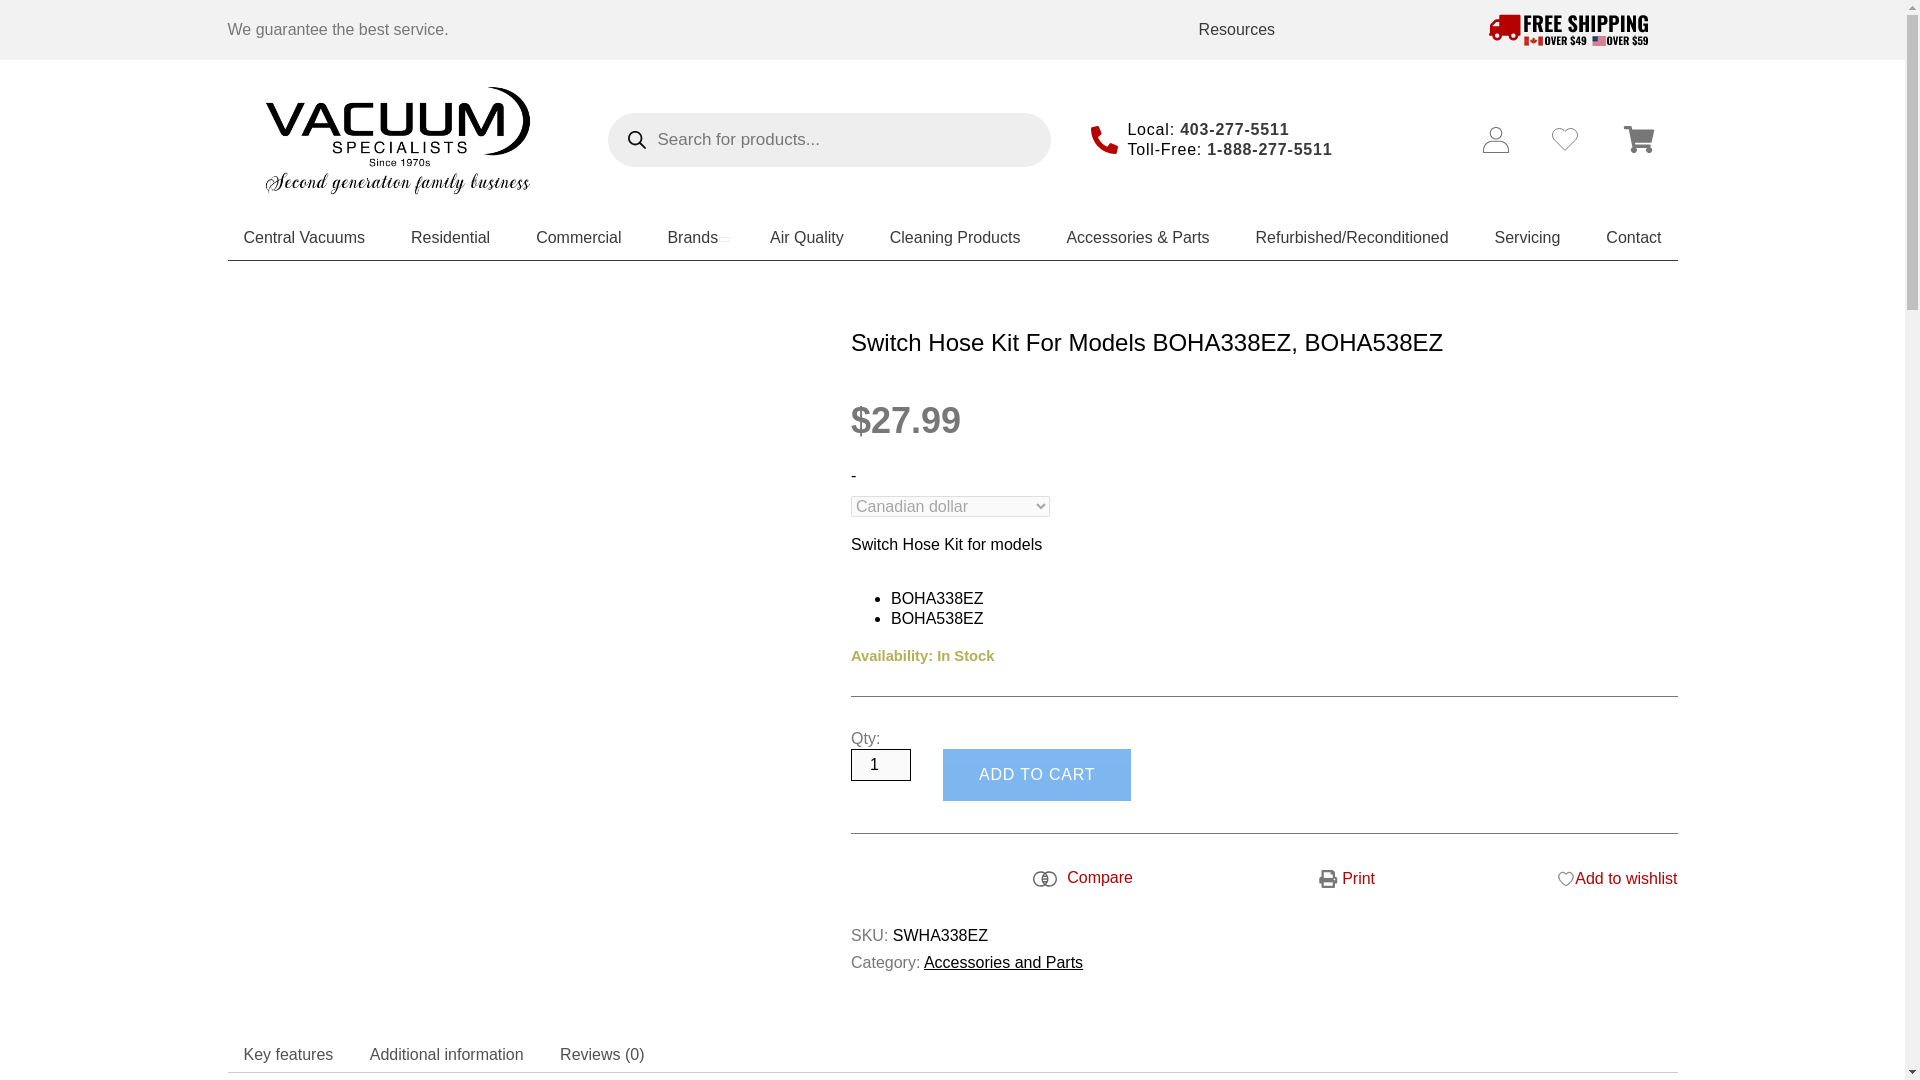 This screenshot has width=1920, height=1080. I want to click on 1, so click(880, 764).